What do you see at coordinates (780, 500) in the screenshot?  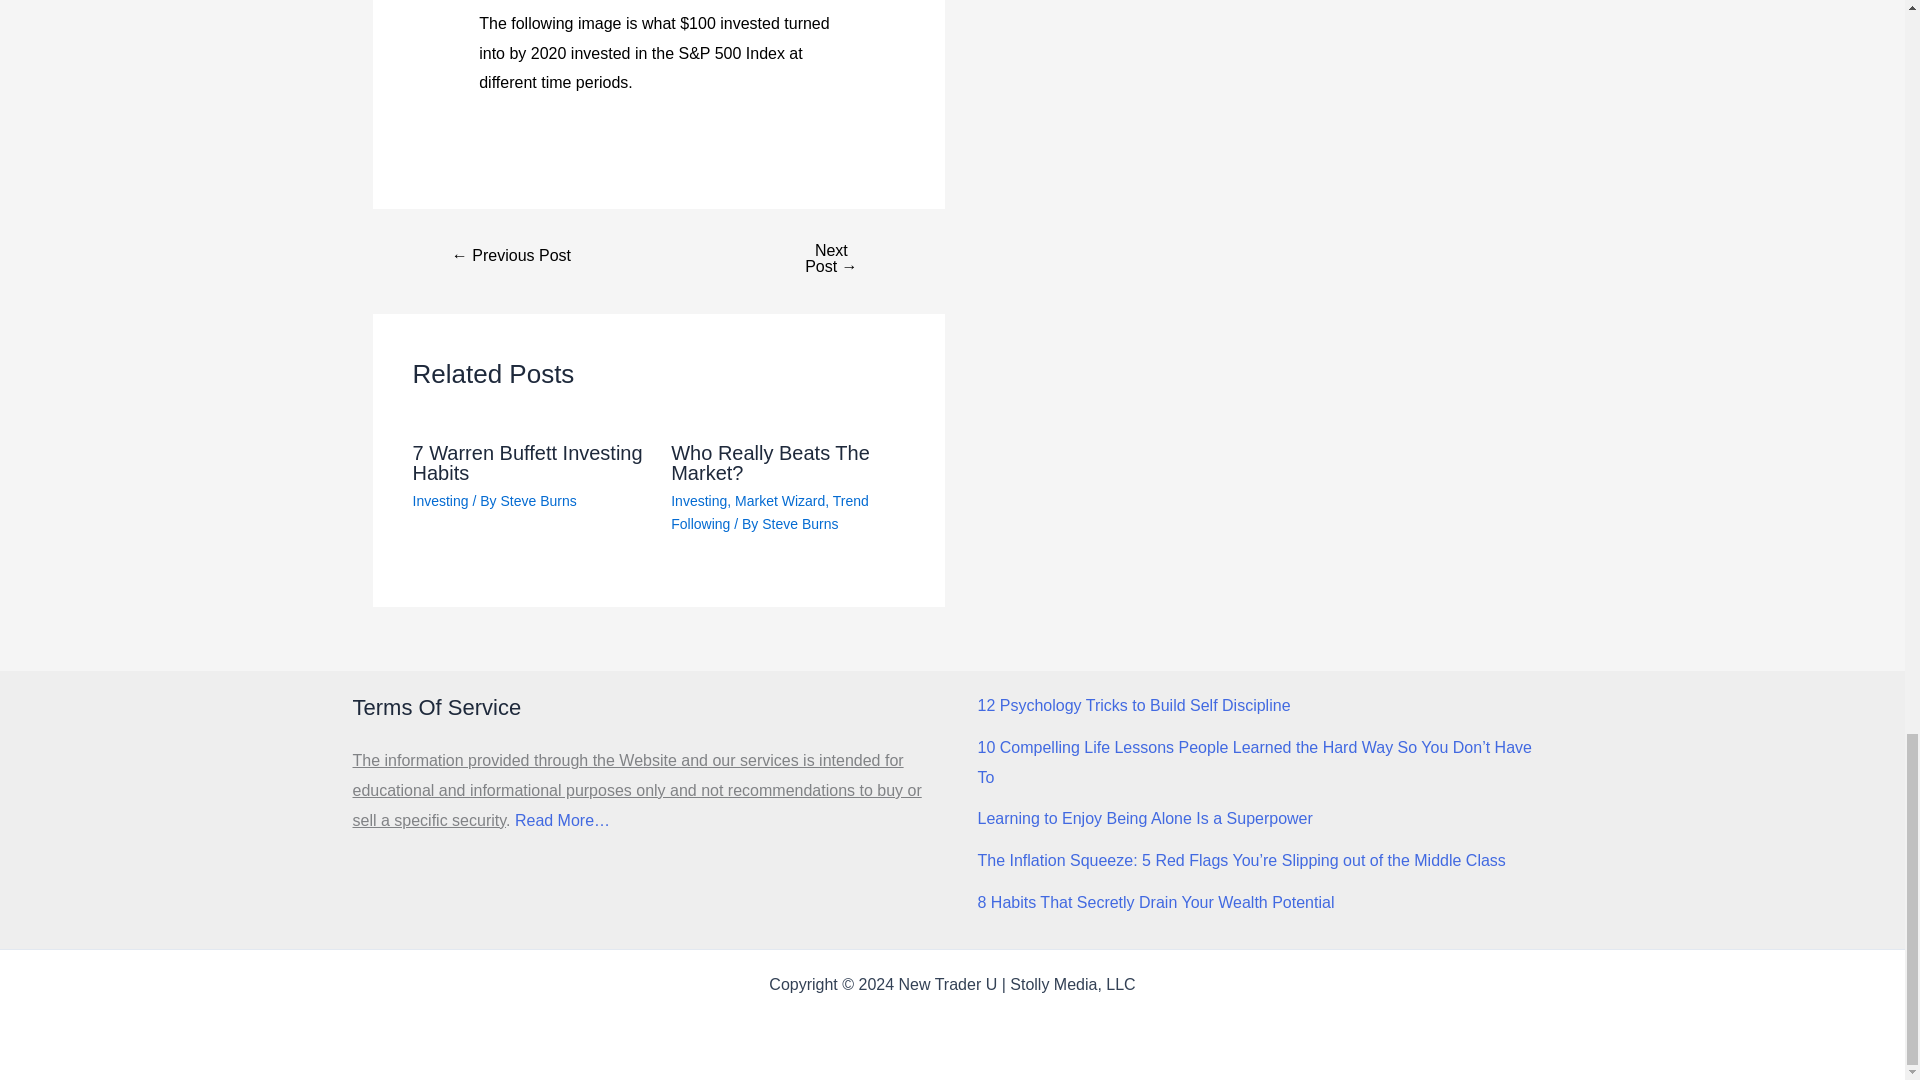 I see `Market Wizard` at bounding box center [780, 500].